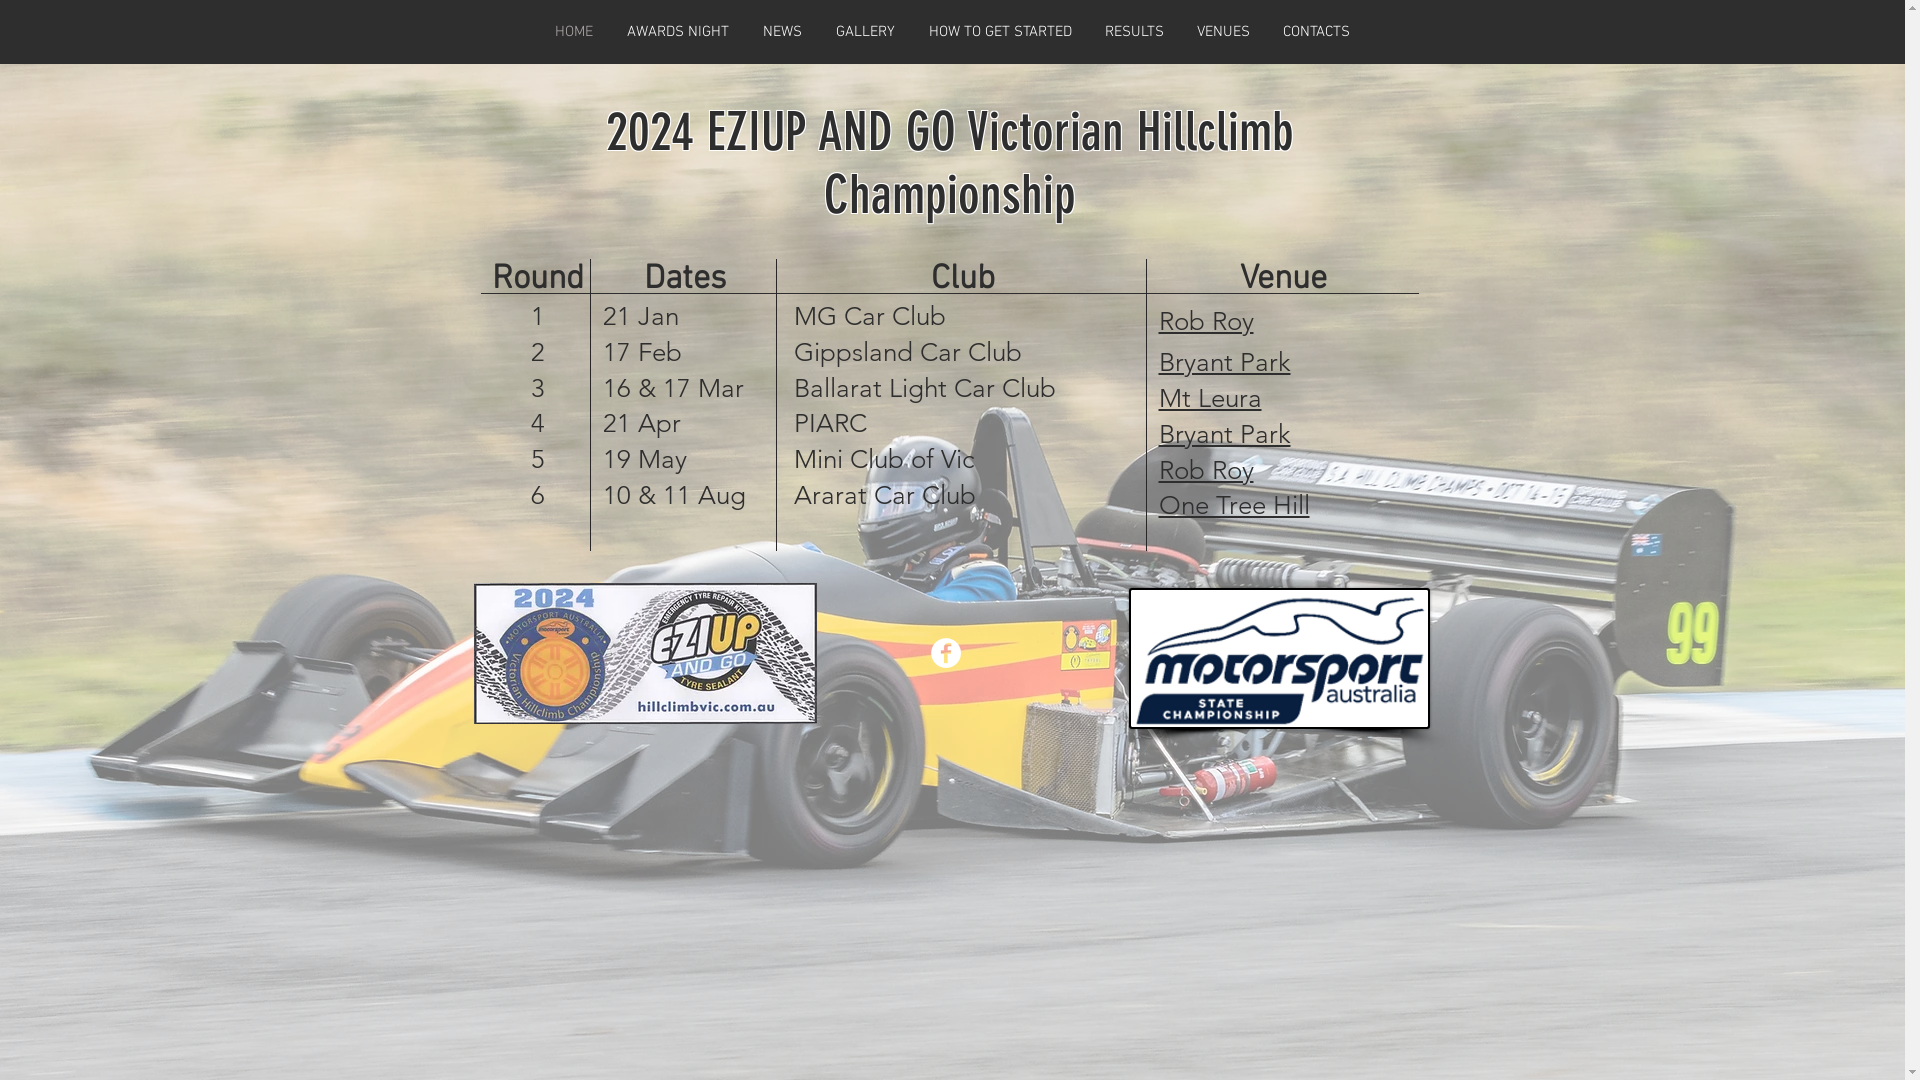  Describe the element at coordinates (678, 32) in the screenshot. I see `AWARDS NIGHT` at that location.